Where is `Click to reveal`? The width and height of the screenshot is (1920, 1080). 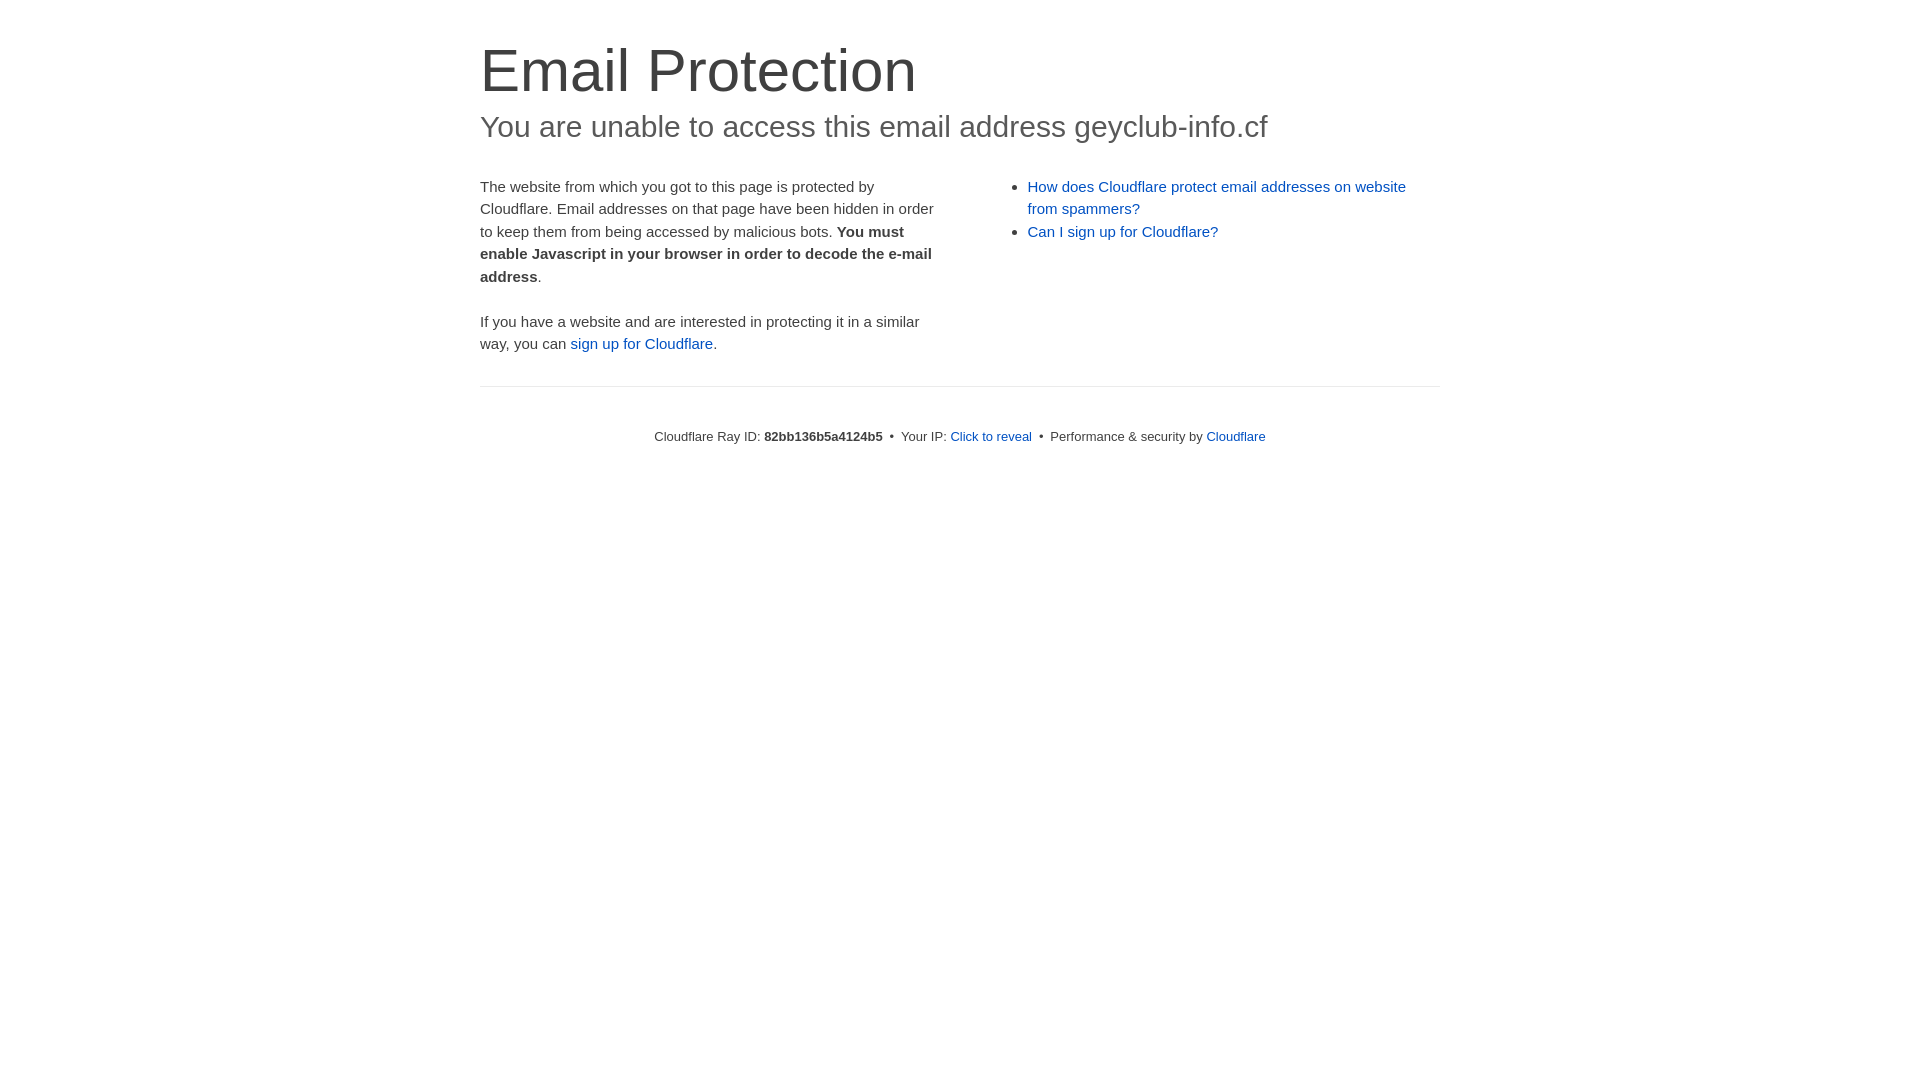
Click to reveal is located at coordinates (991, 436).